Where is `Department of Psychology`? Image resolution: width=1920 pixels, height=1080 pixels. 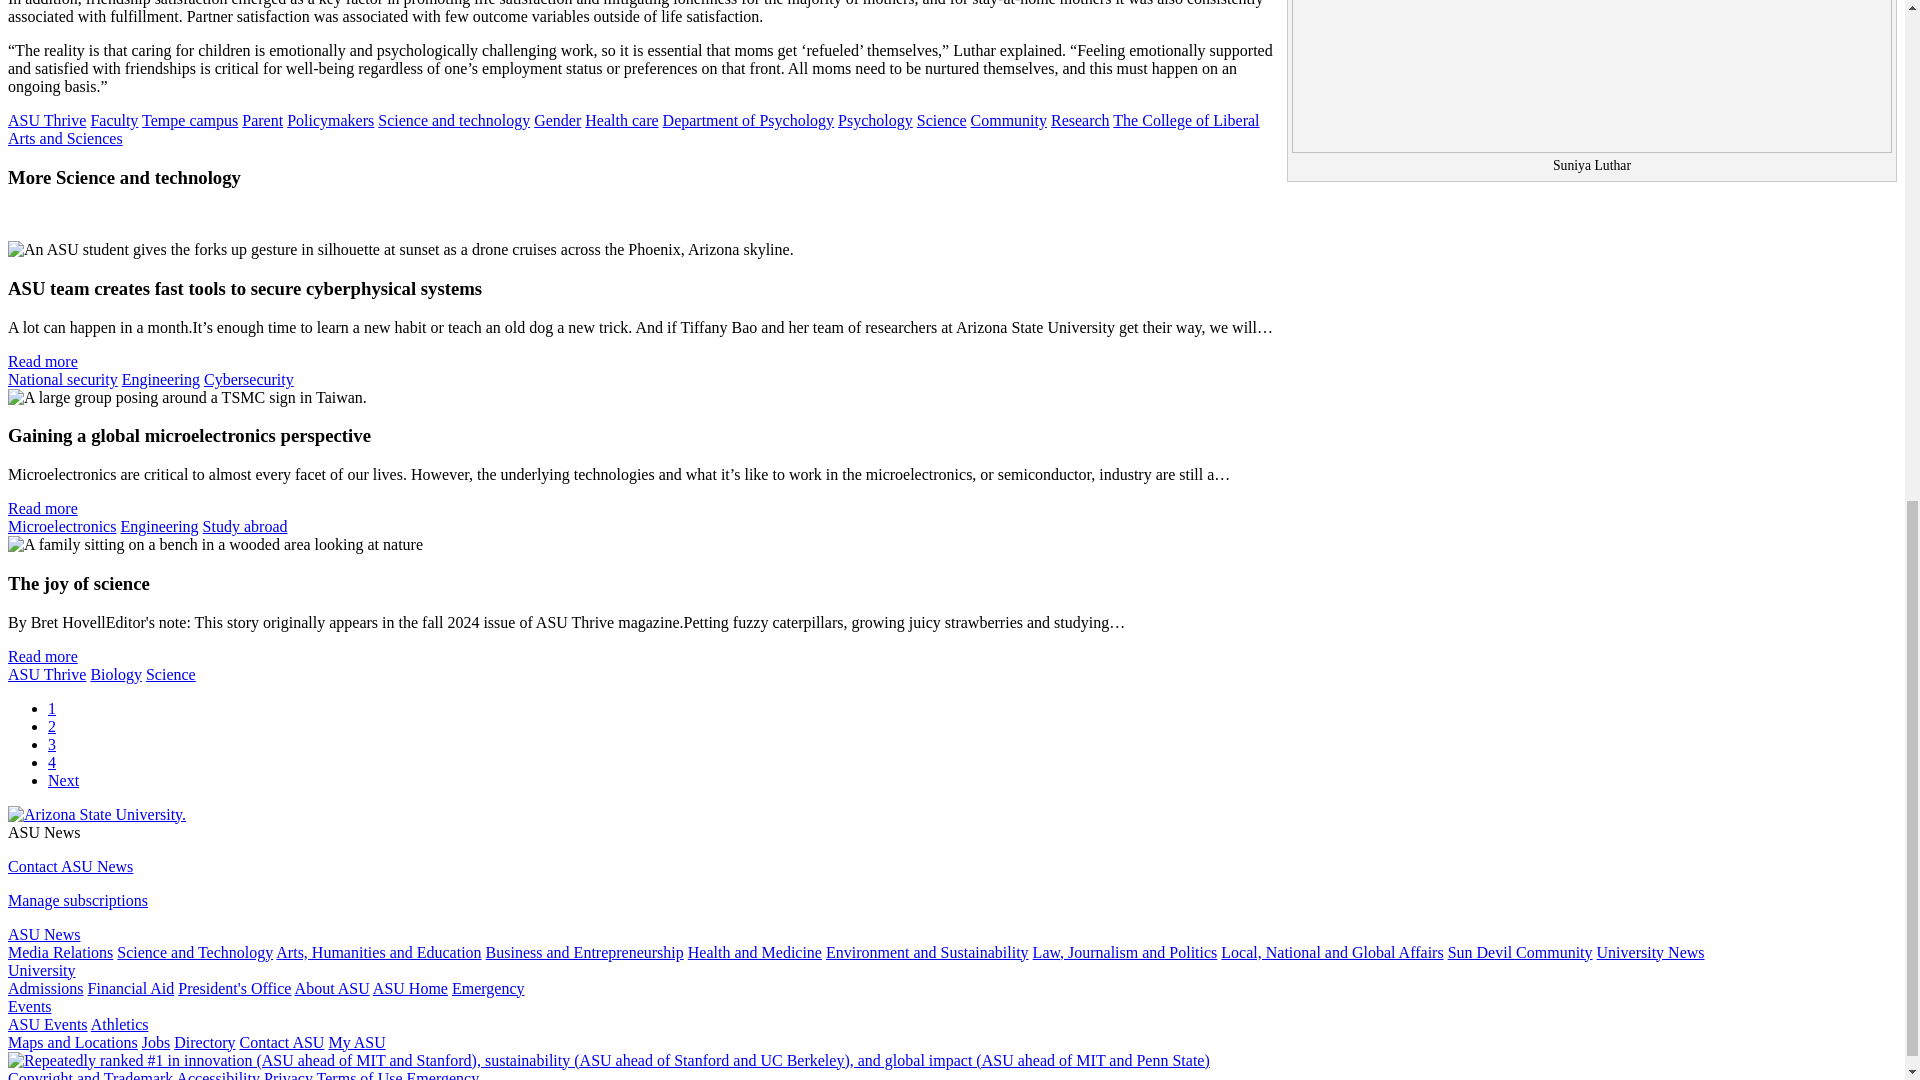 Department of Psychology is located at coordinates (748, 120).